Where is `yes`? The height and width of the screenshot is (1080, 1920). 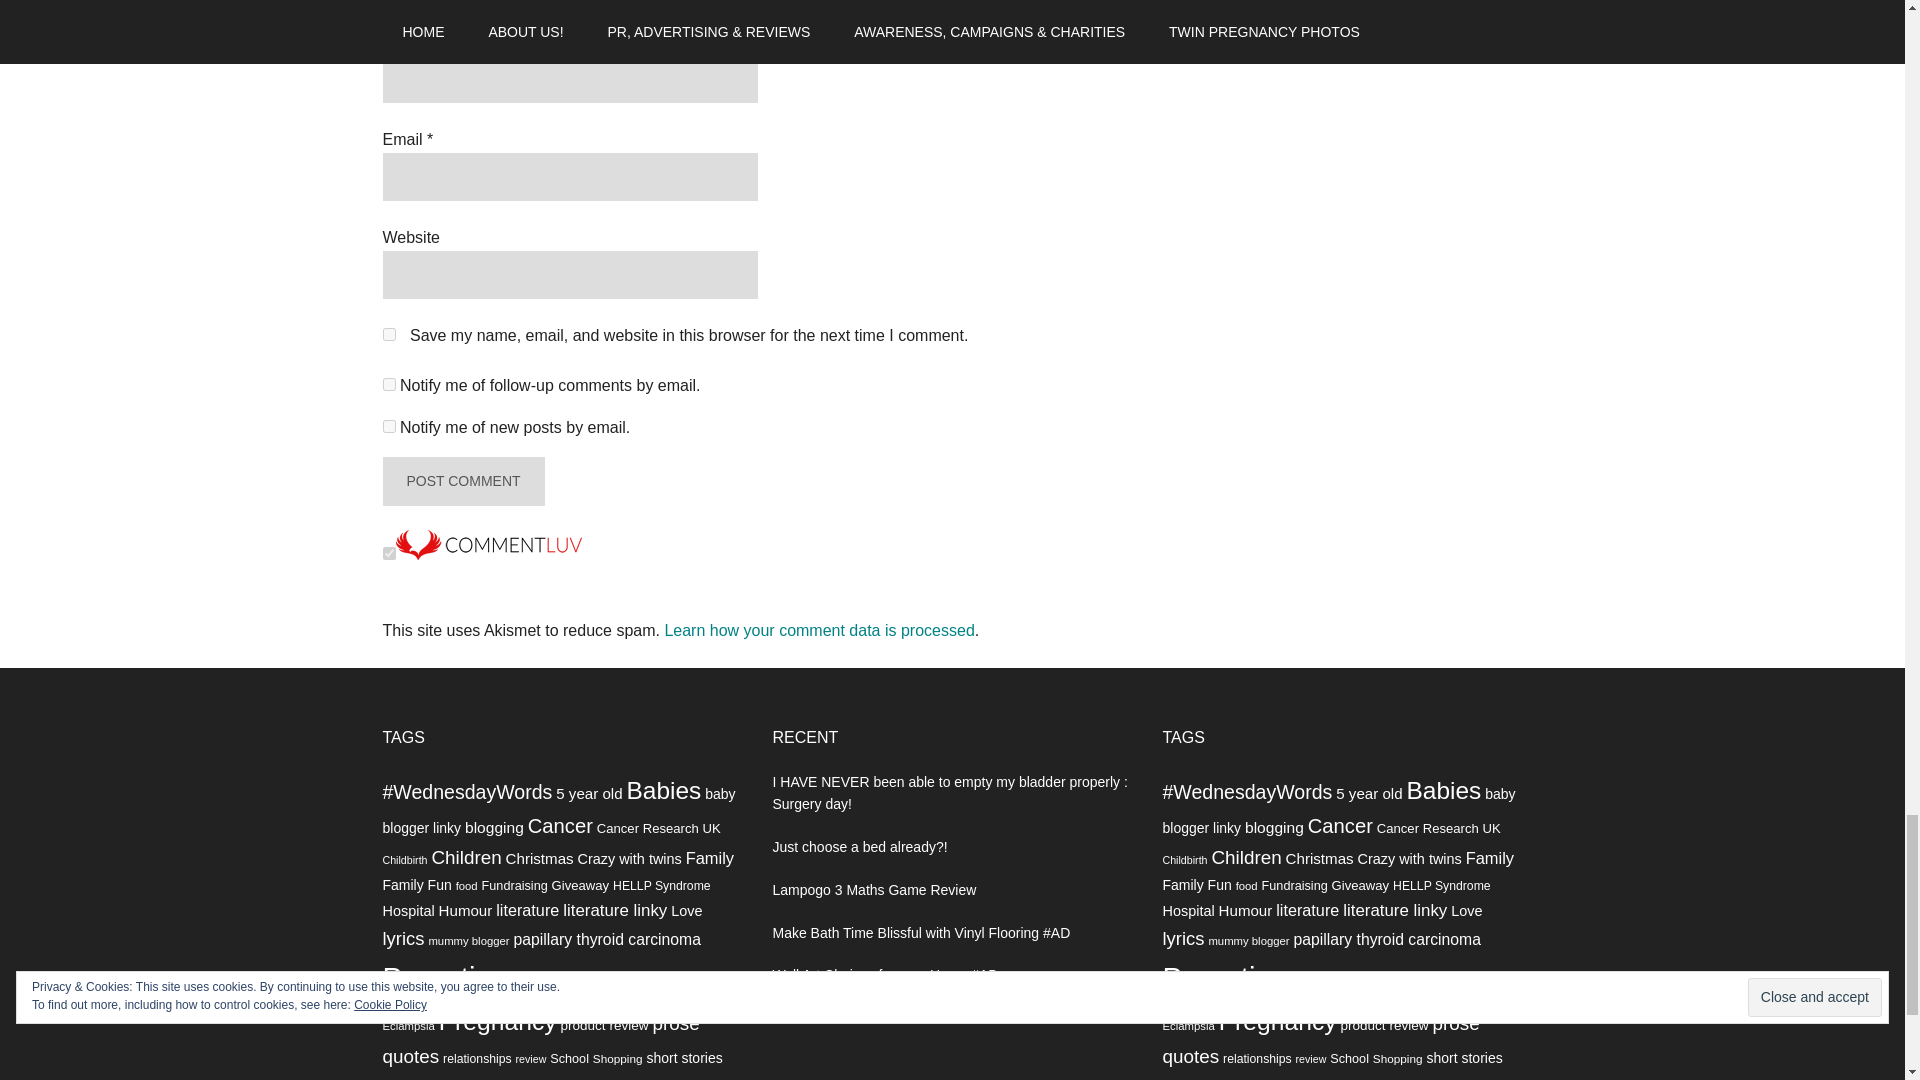 yes is located at coordinates (388, 334).